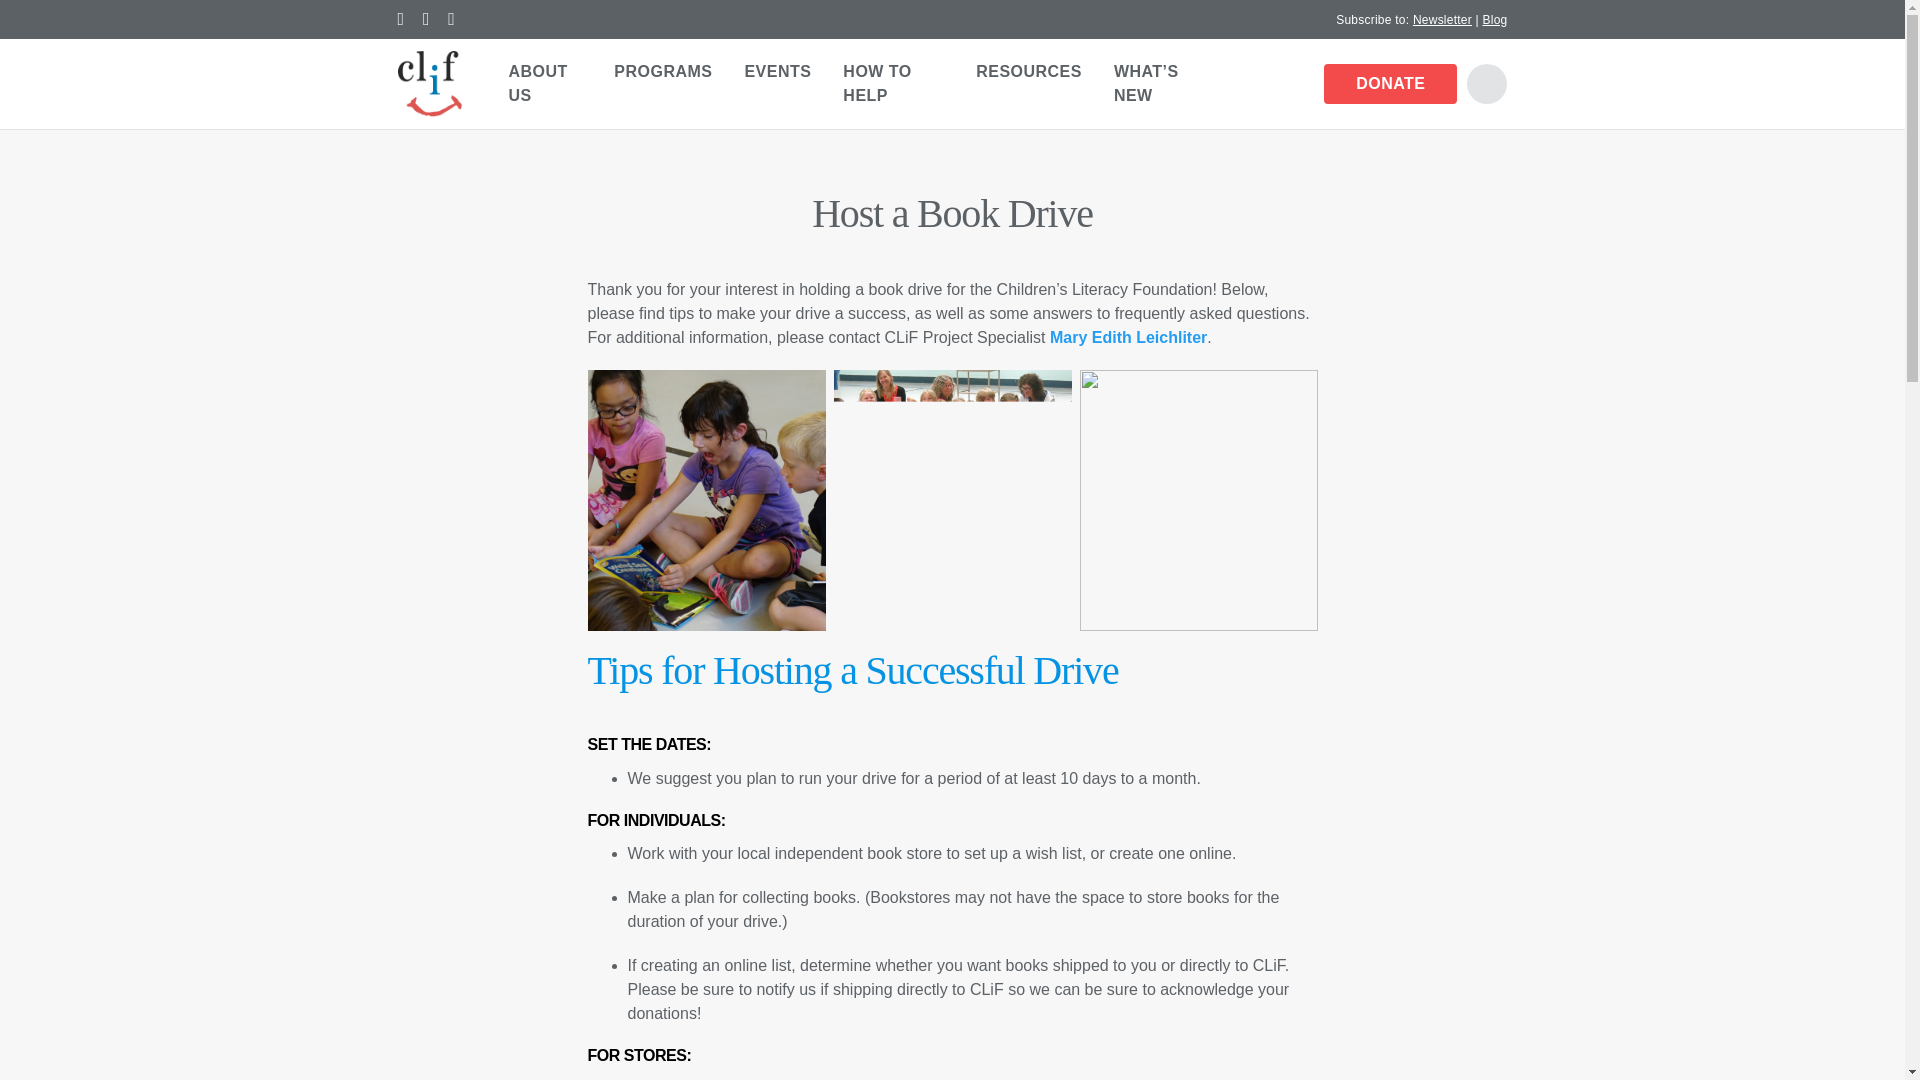 This screenshot has width=1920, height=1080. Describe the element at coordinates (1390, 83) in the screenshot. I see `DONATE` at that location.